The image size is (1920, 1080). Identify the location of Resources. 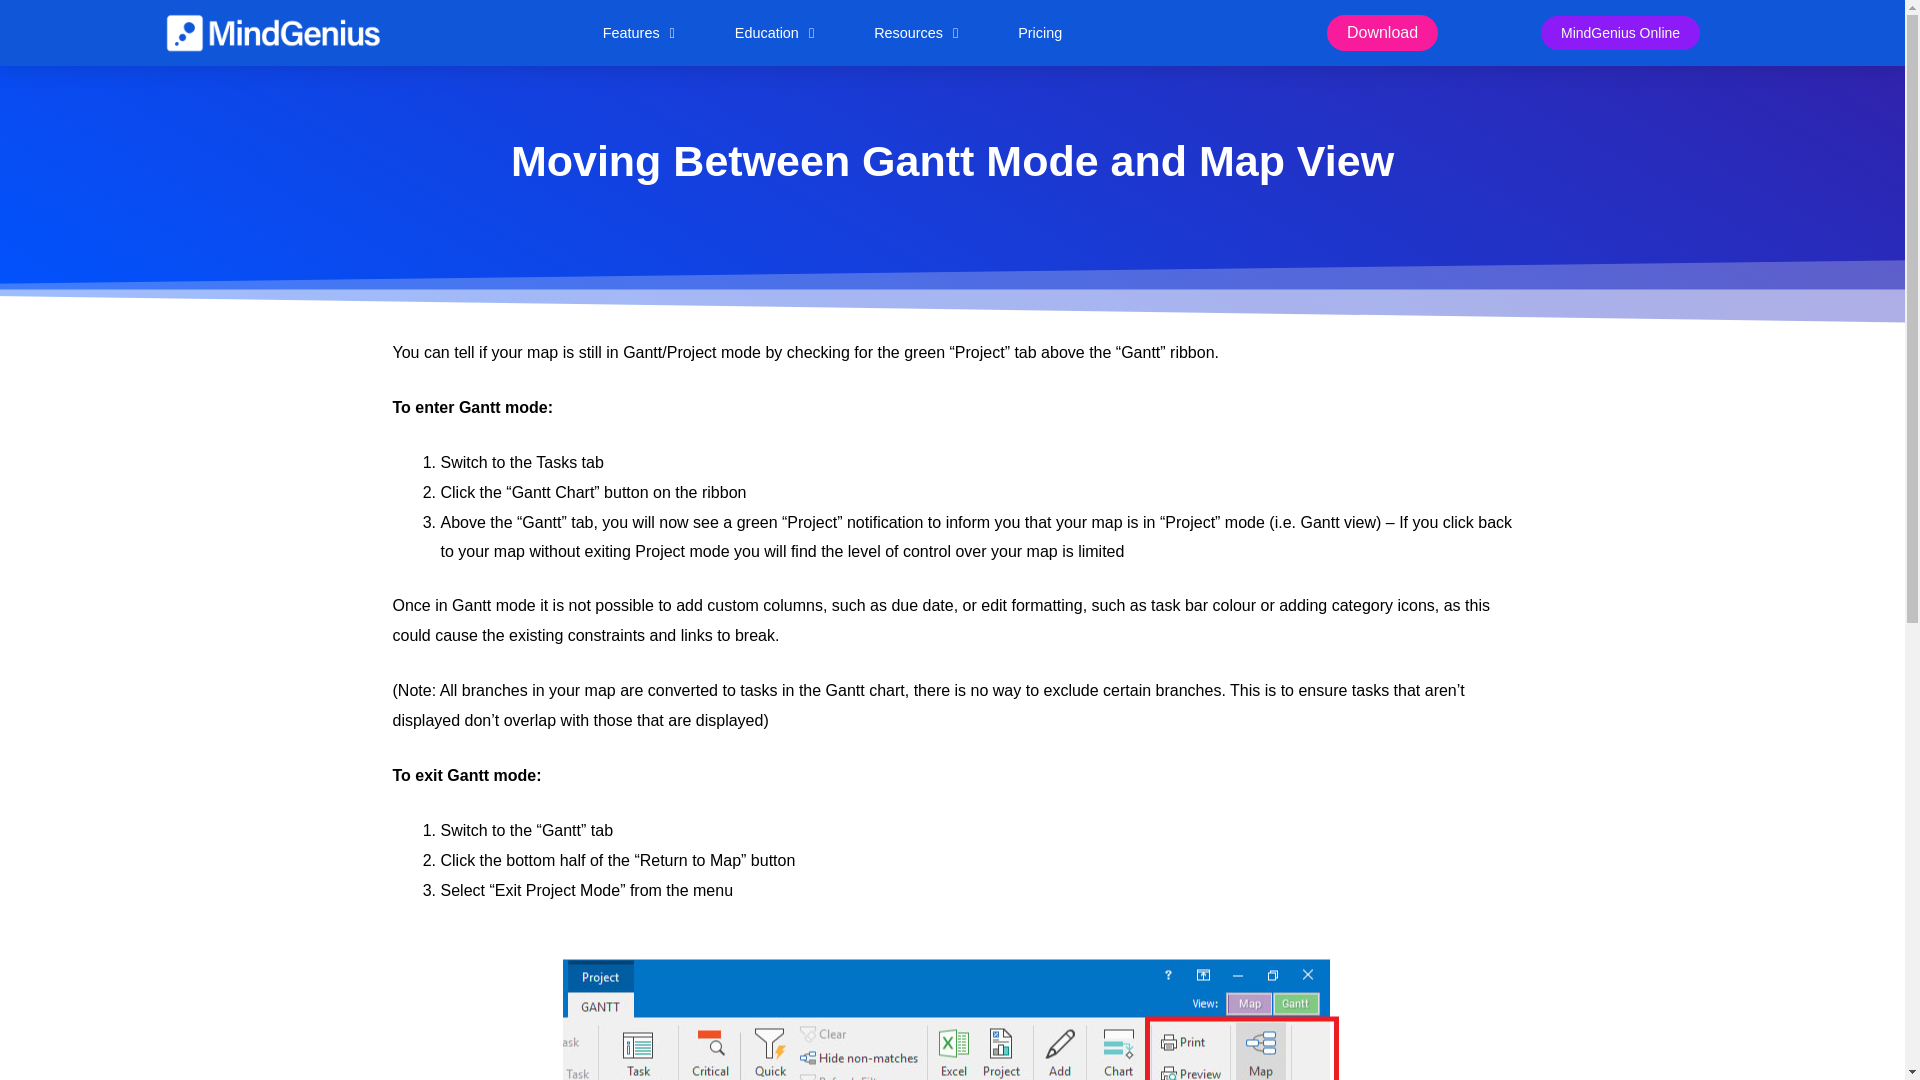
(916, 32).